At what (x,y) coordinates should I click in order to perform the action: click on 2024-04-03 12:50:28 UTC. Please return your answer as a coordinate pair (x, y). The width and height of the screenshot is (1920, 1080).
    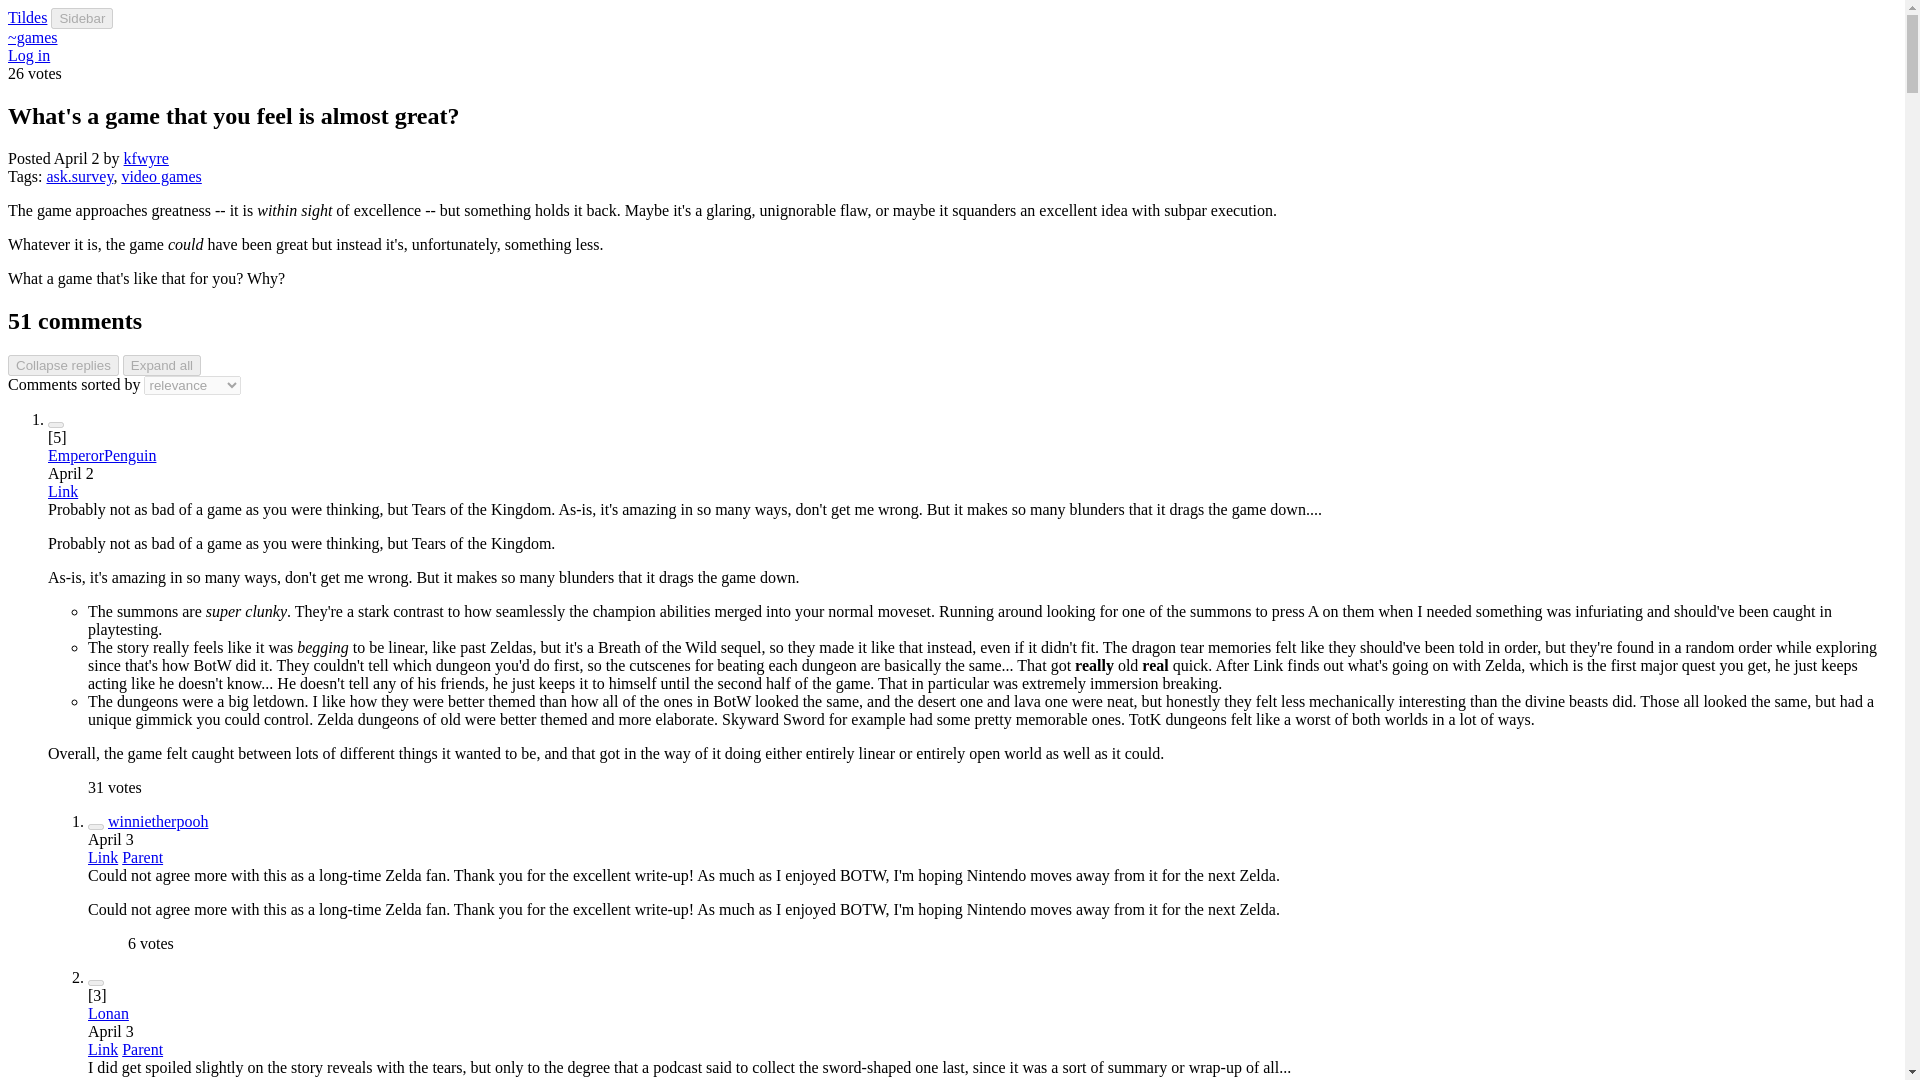
    Looking at the image, I should click on (111, 1031).